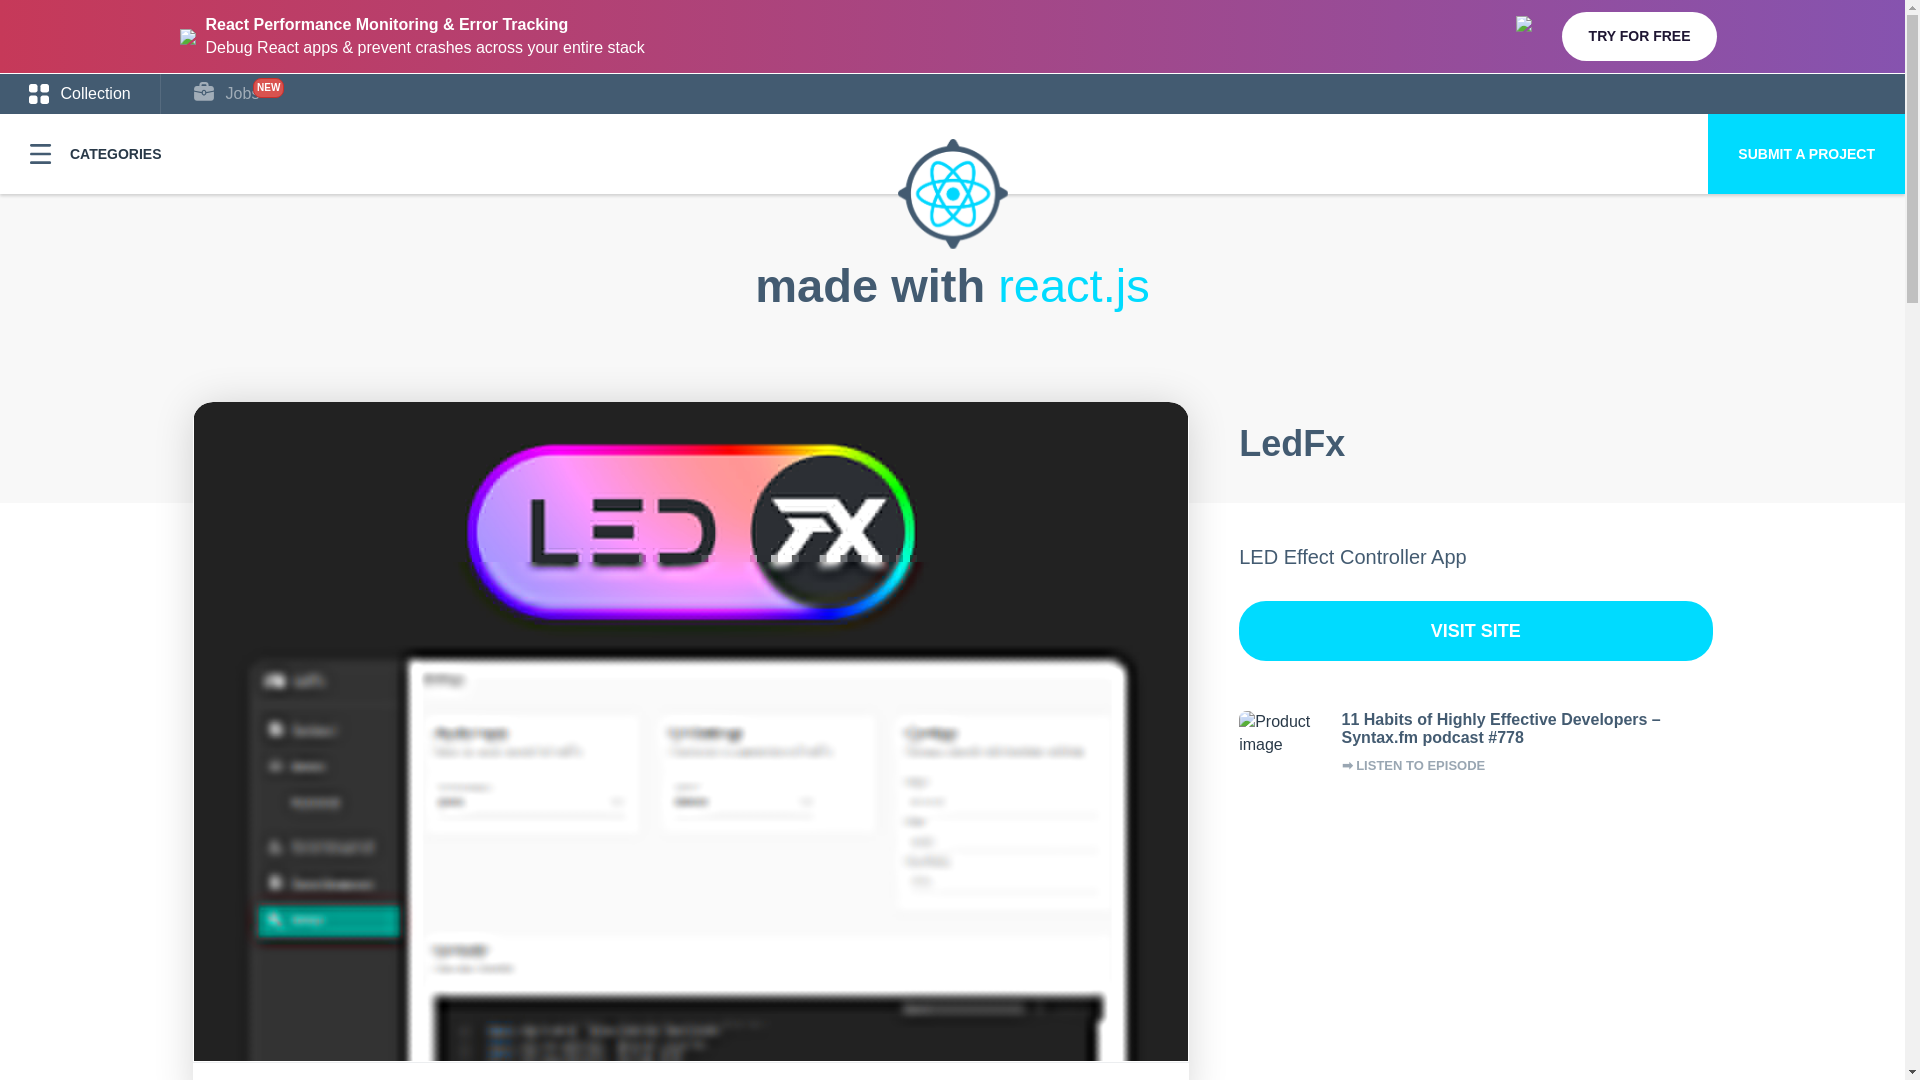 The height and width of the screenshot is (1080, 1920). Describe the element at coordinates (1292, 444) in the screenshot. I see `LedFx` at that location.